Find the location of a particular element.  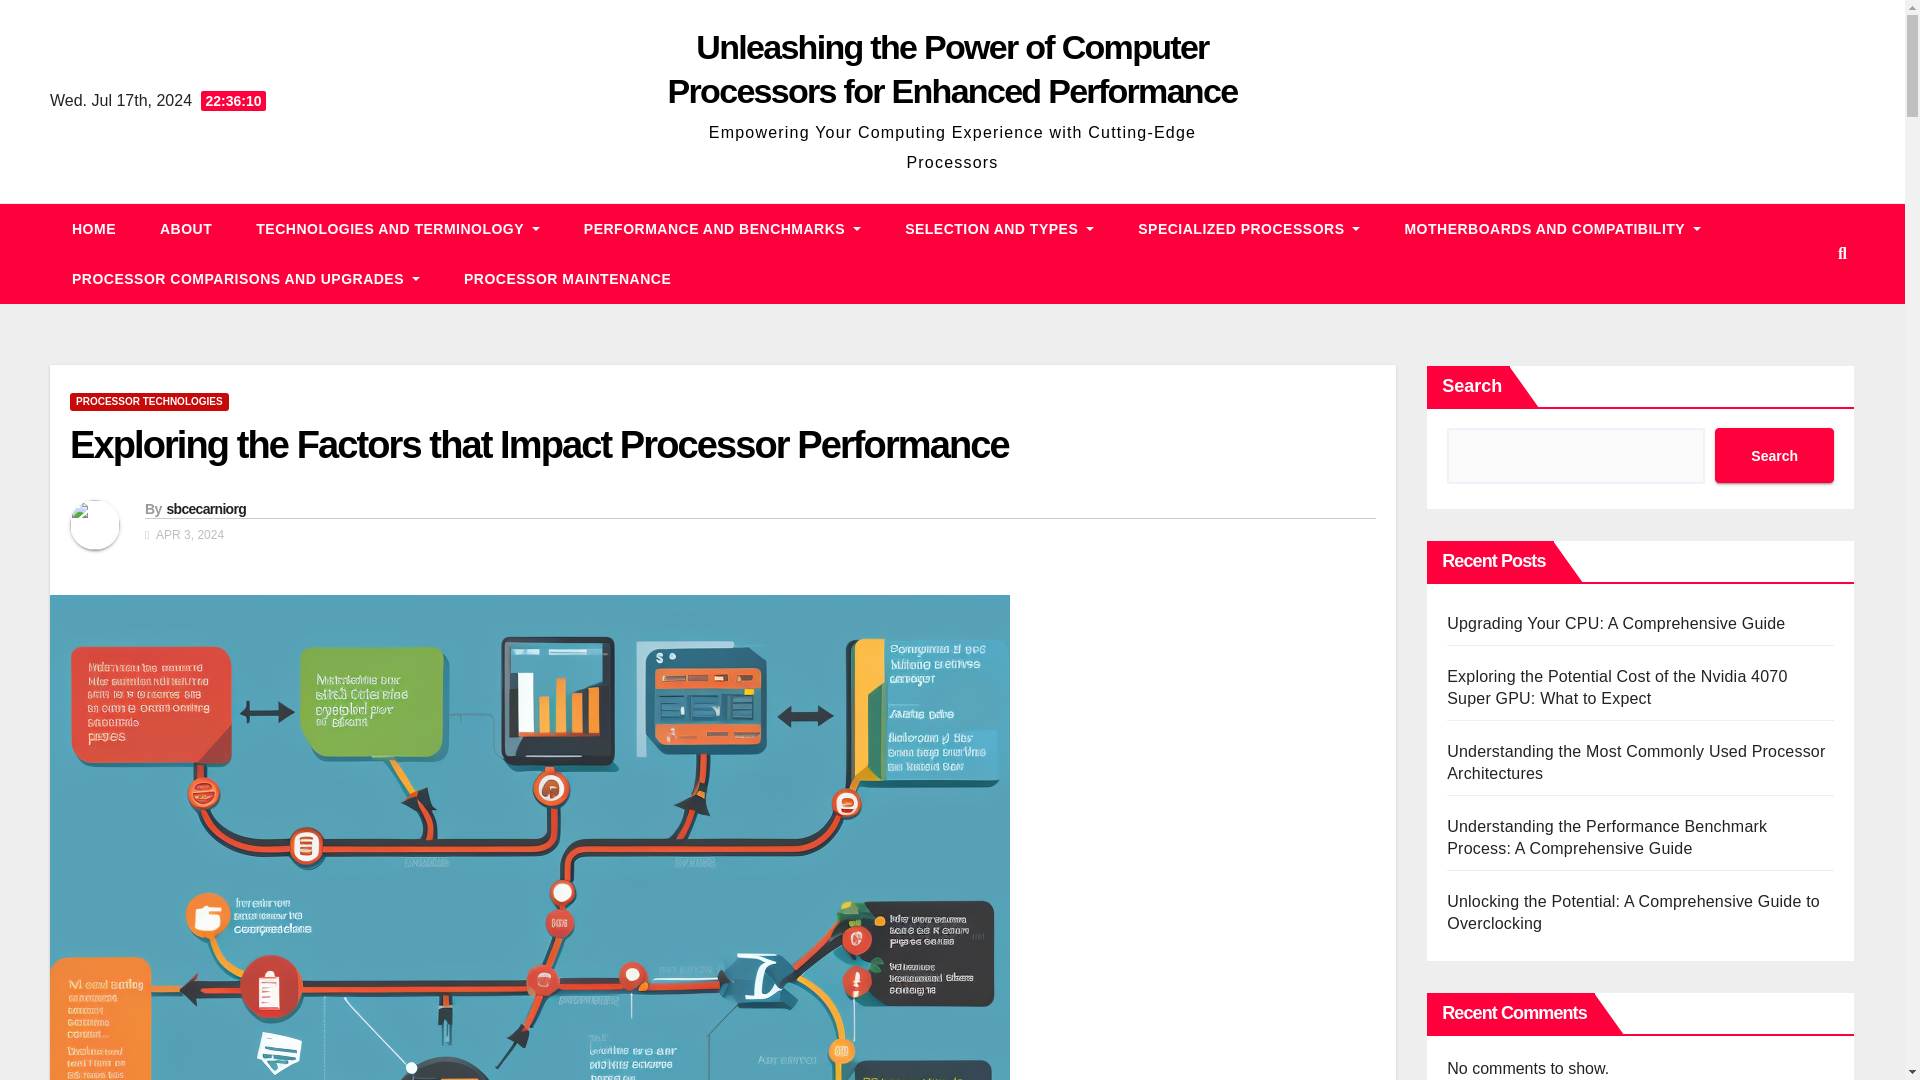

MOTHERBOARDS AND COMPATIBILITY is located at coordinates (1552, 228).